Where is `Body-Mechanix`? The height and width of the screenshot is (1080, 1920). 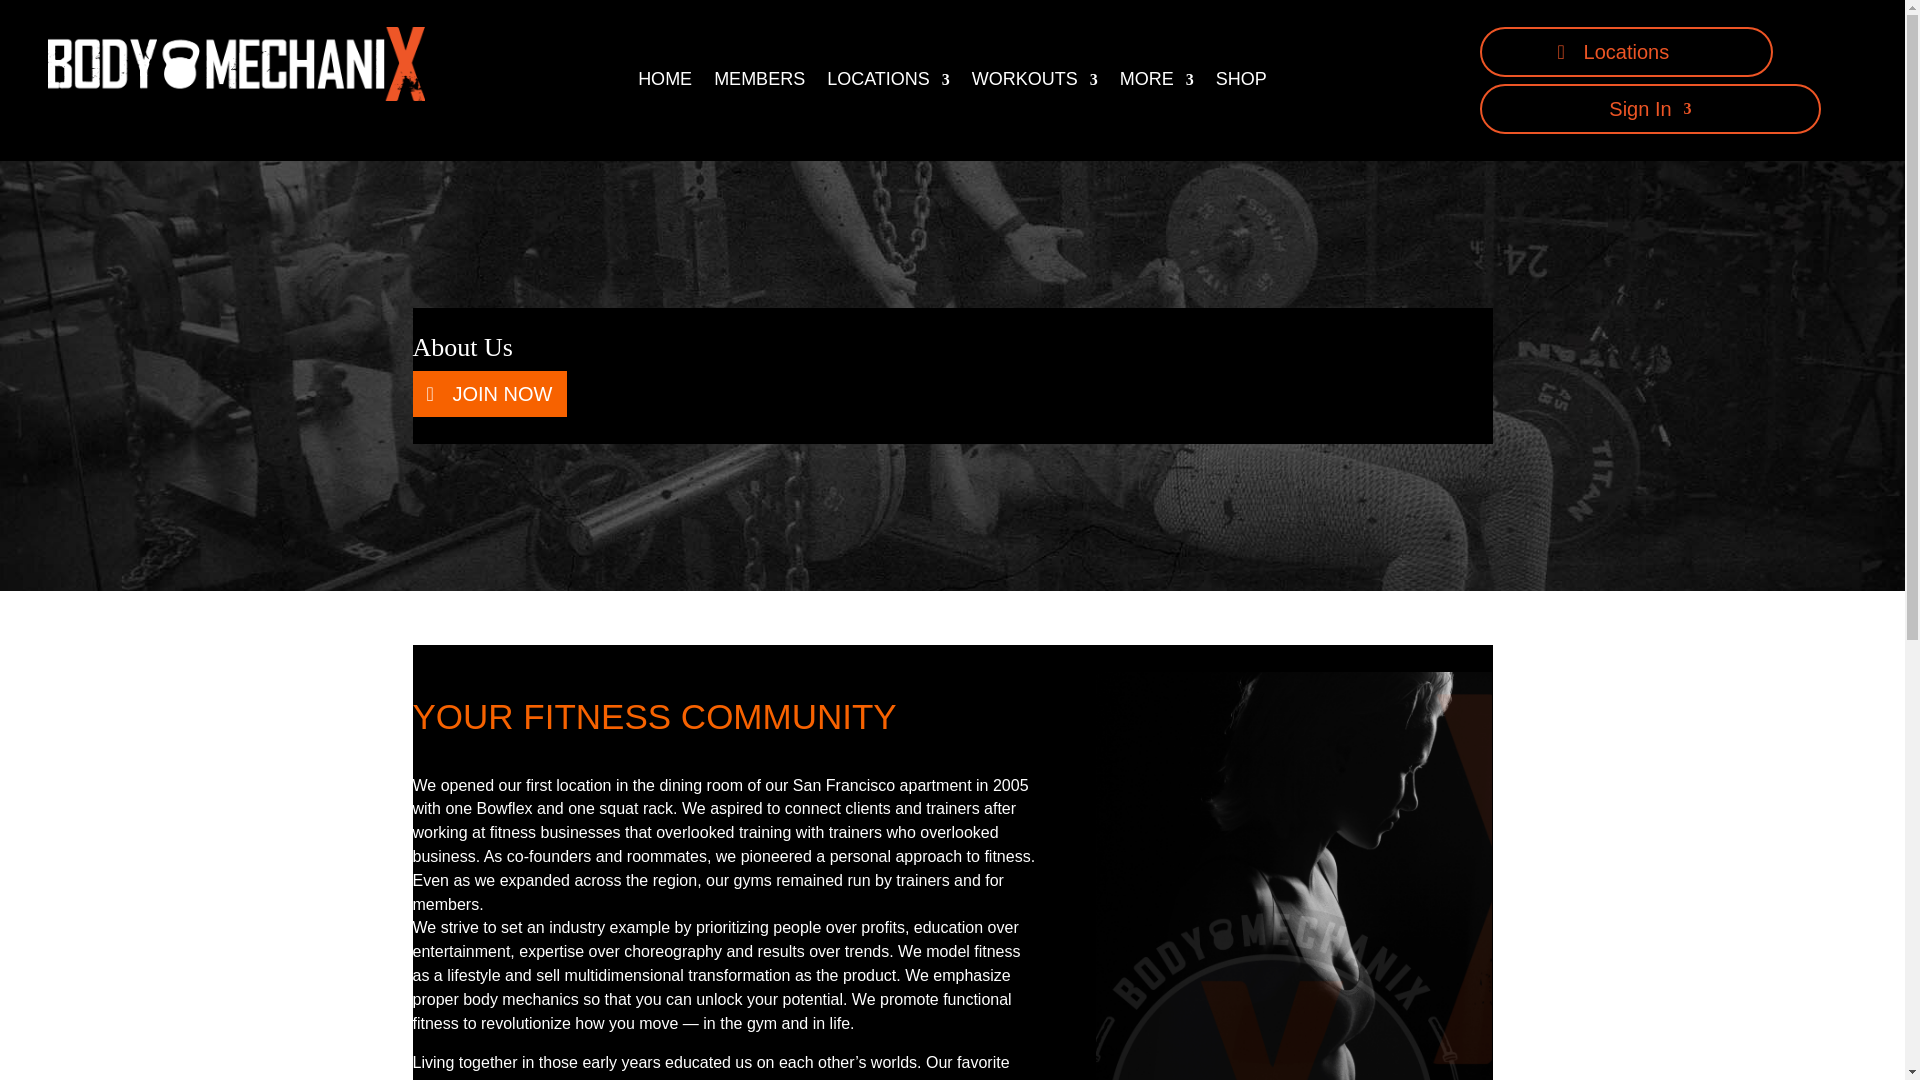
Body-Mechanix is located at coordinates (237, 64).